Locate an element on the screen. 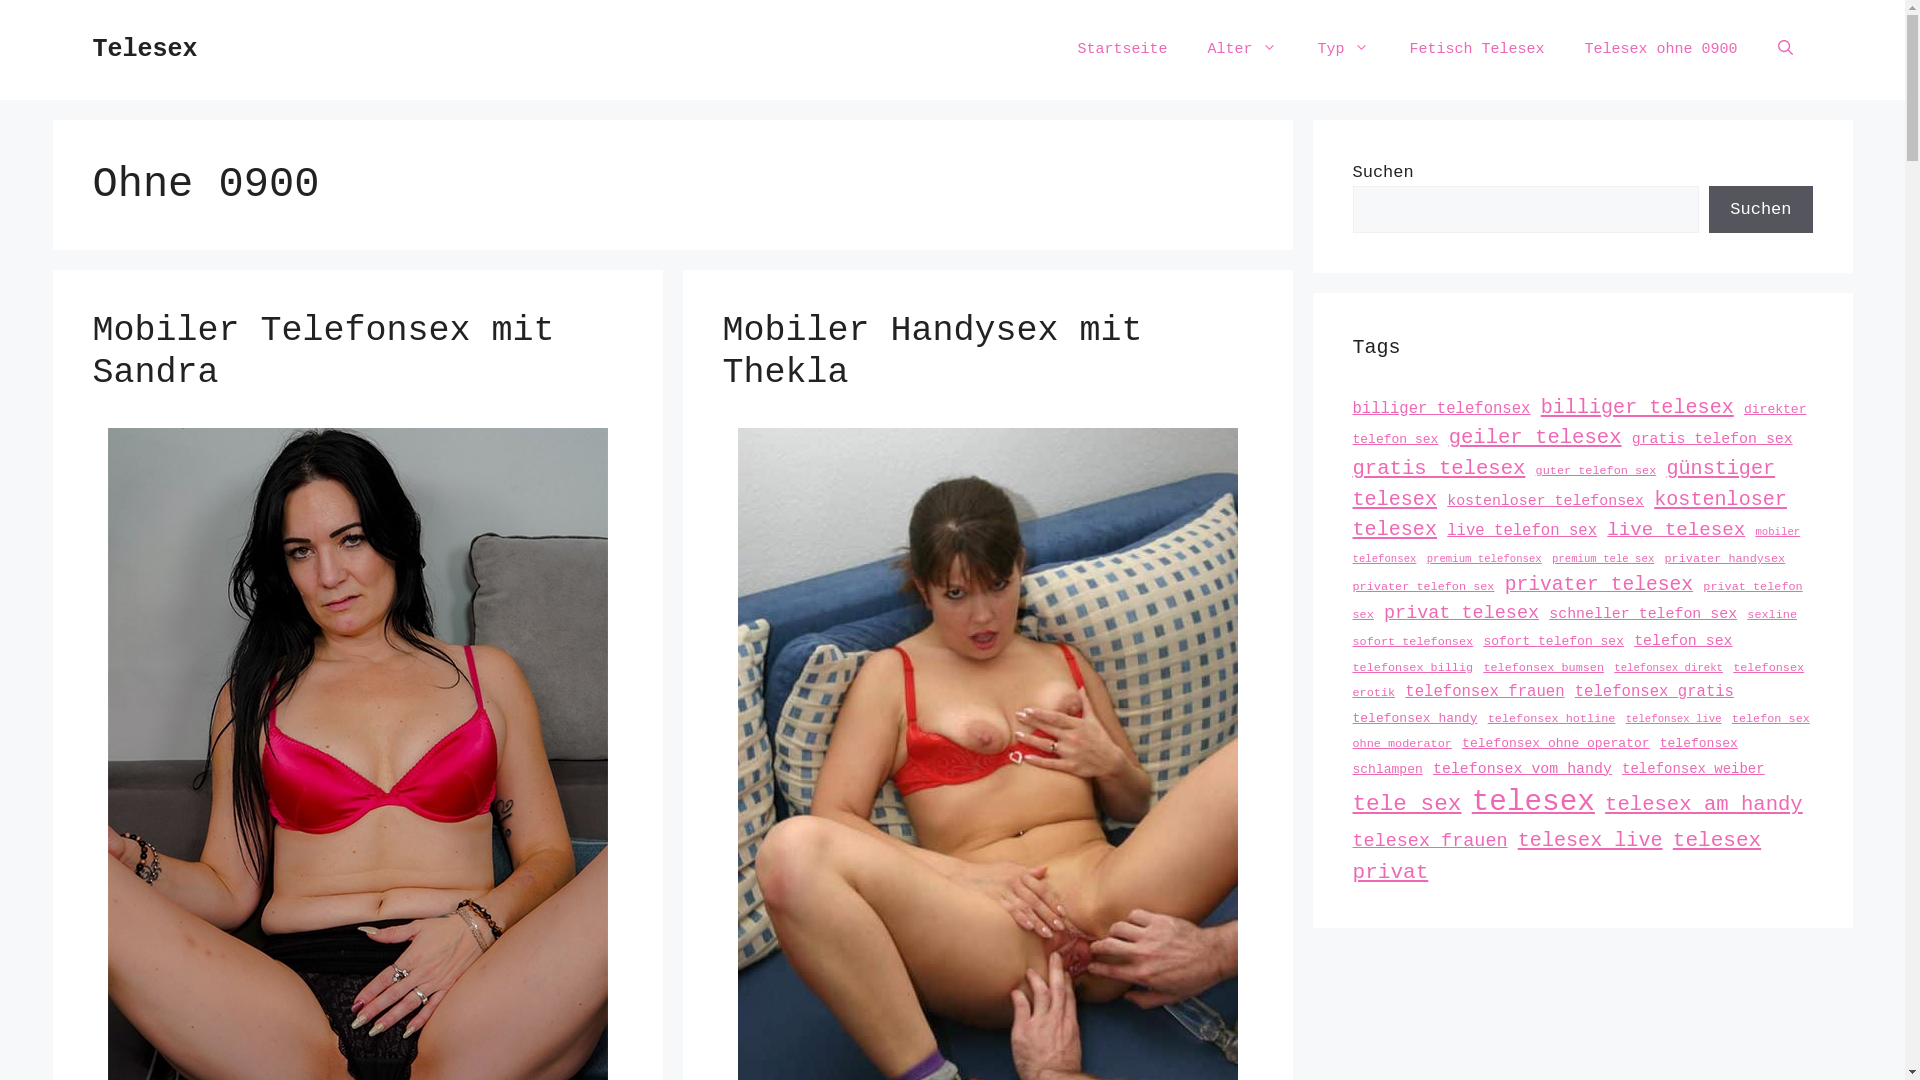 This screenshot has width=1920, height=1080. privater telefon sex is located at coordinates (1423, 587).